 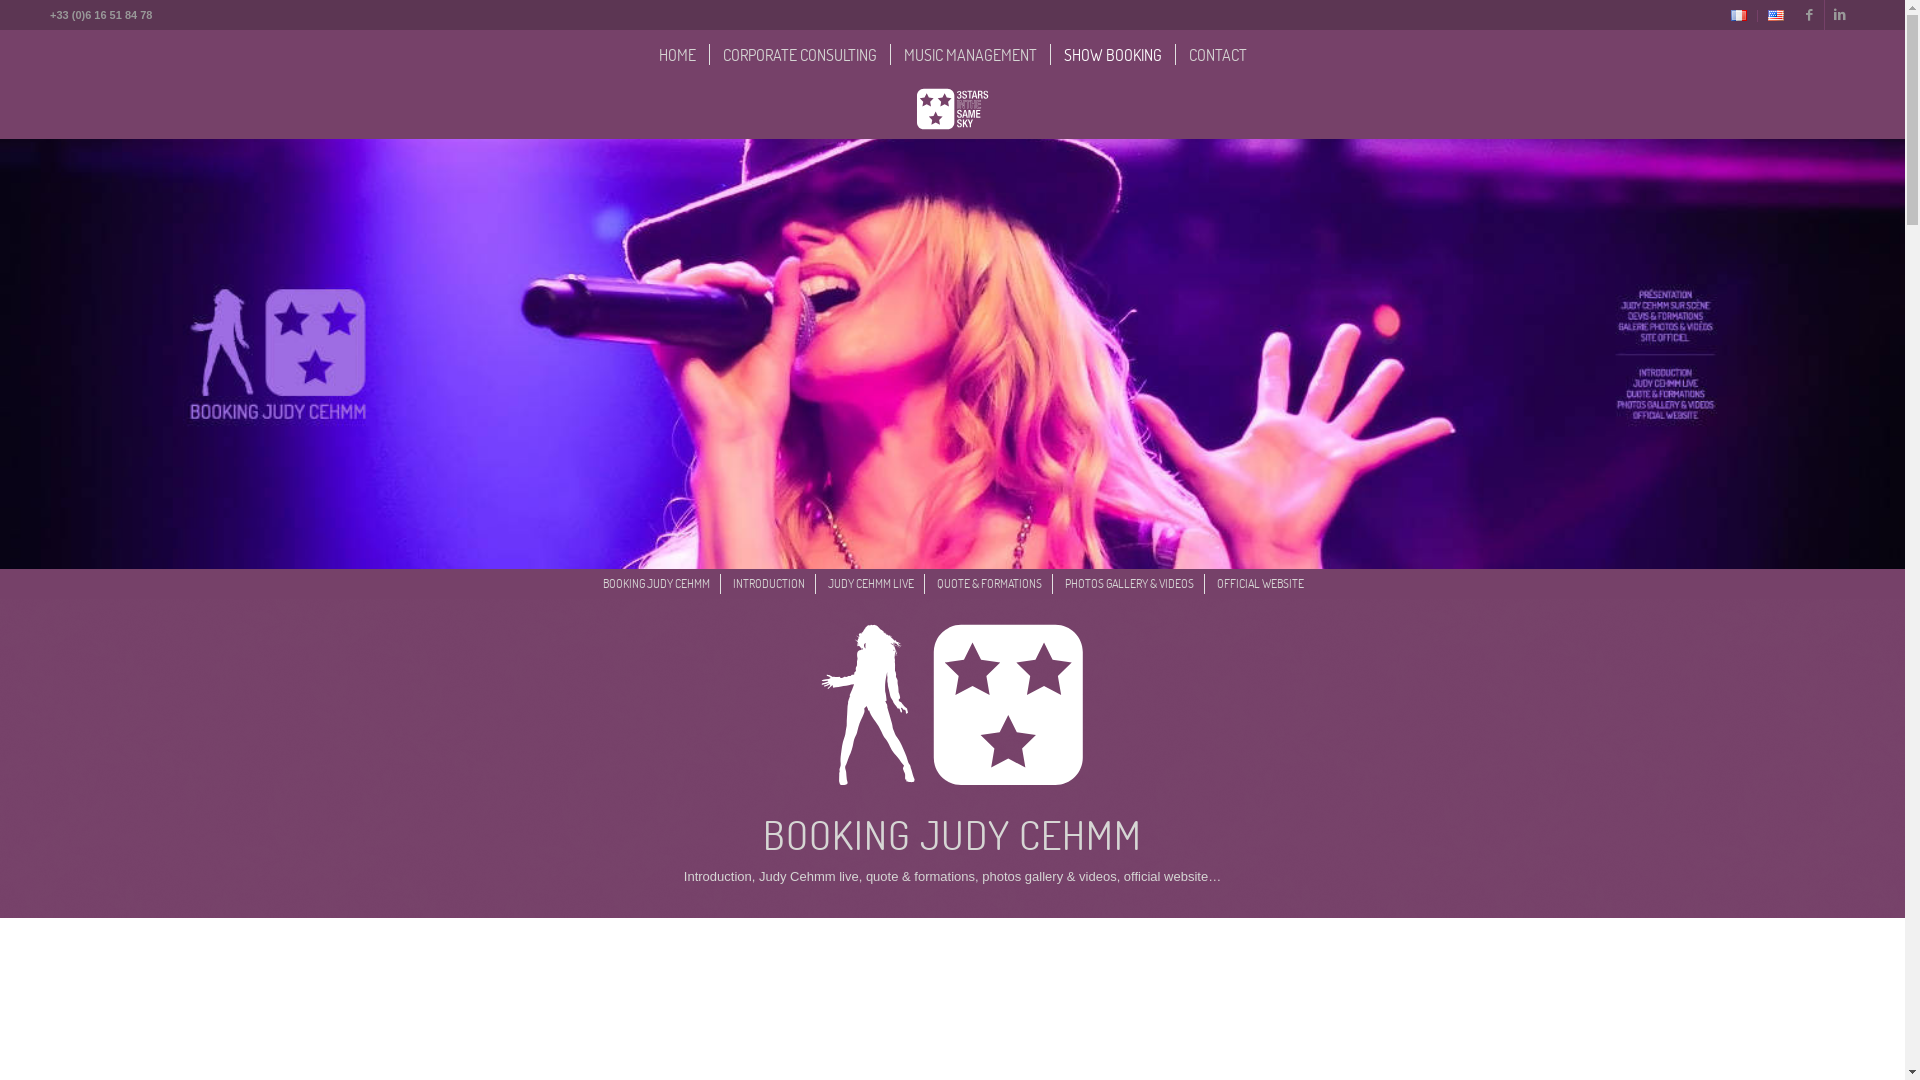 What do you see at coordinates (798, 55) in the screenshot?
I see `CORPORATE CONSULTING` at bounding box center [798, 55].